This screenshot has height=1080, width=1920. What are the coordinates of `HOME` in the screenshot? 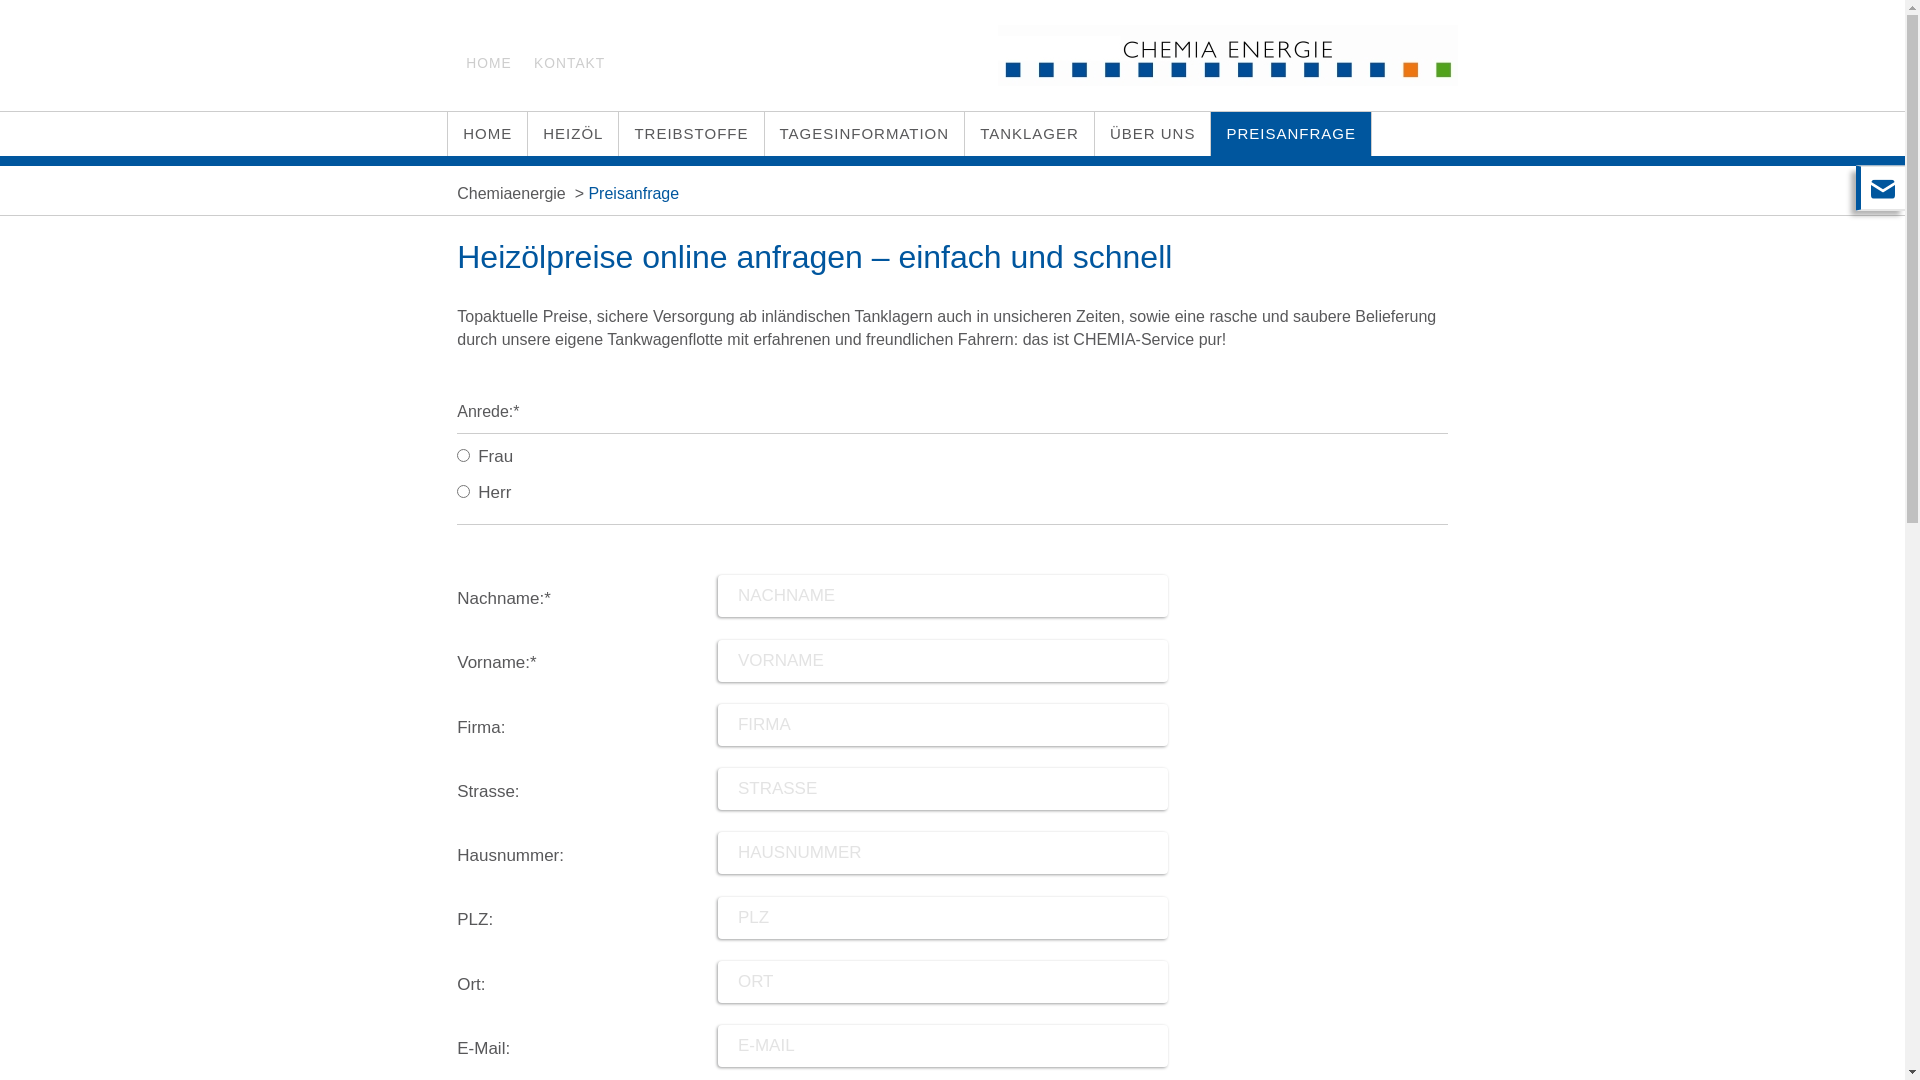 It's located at (488, 64).